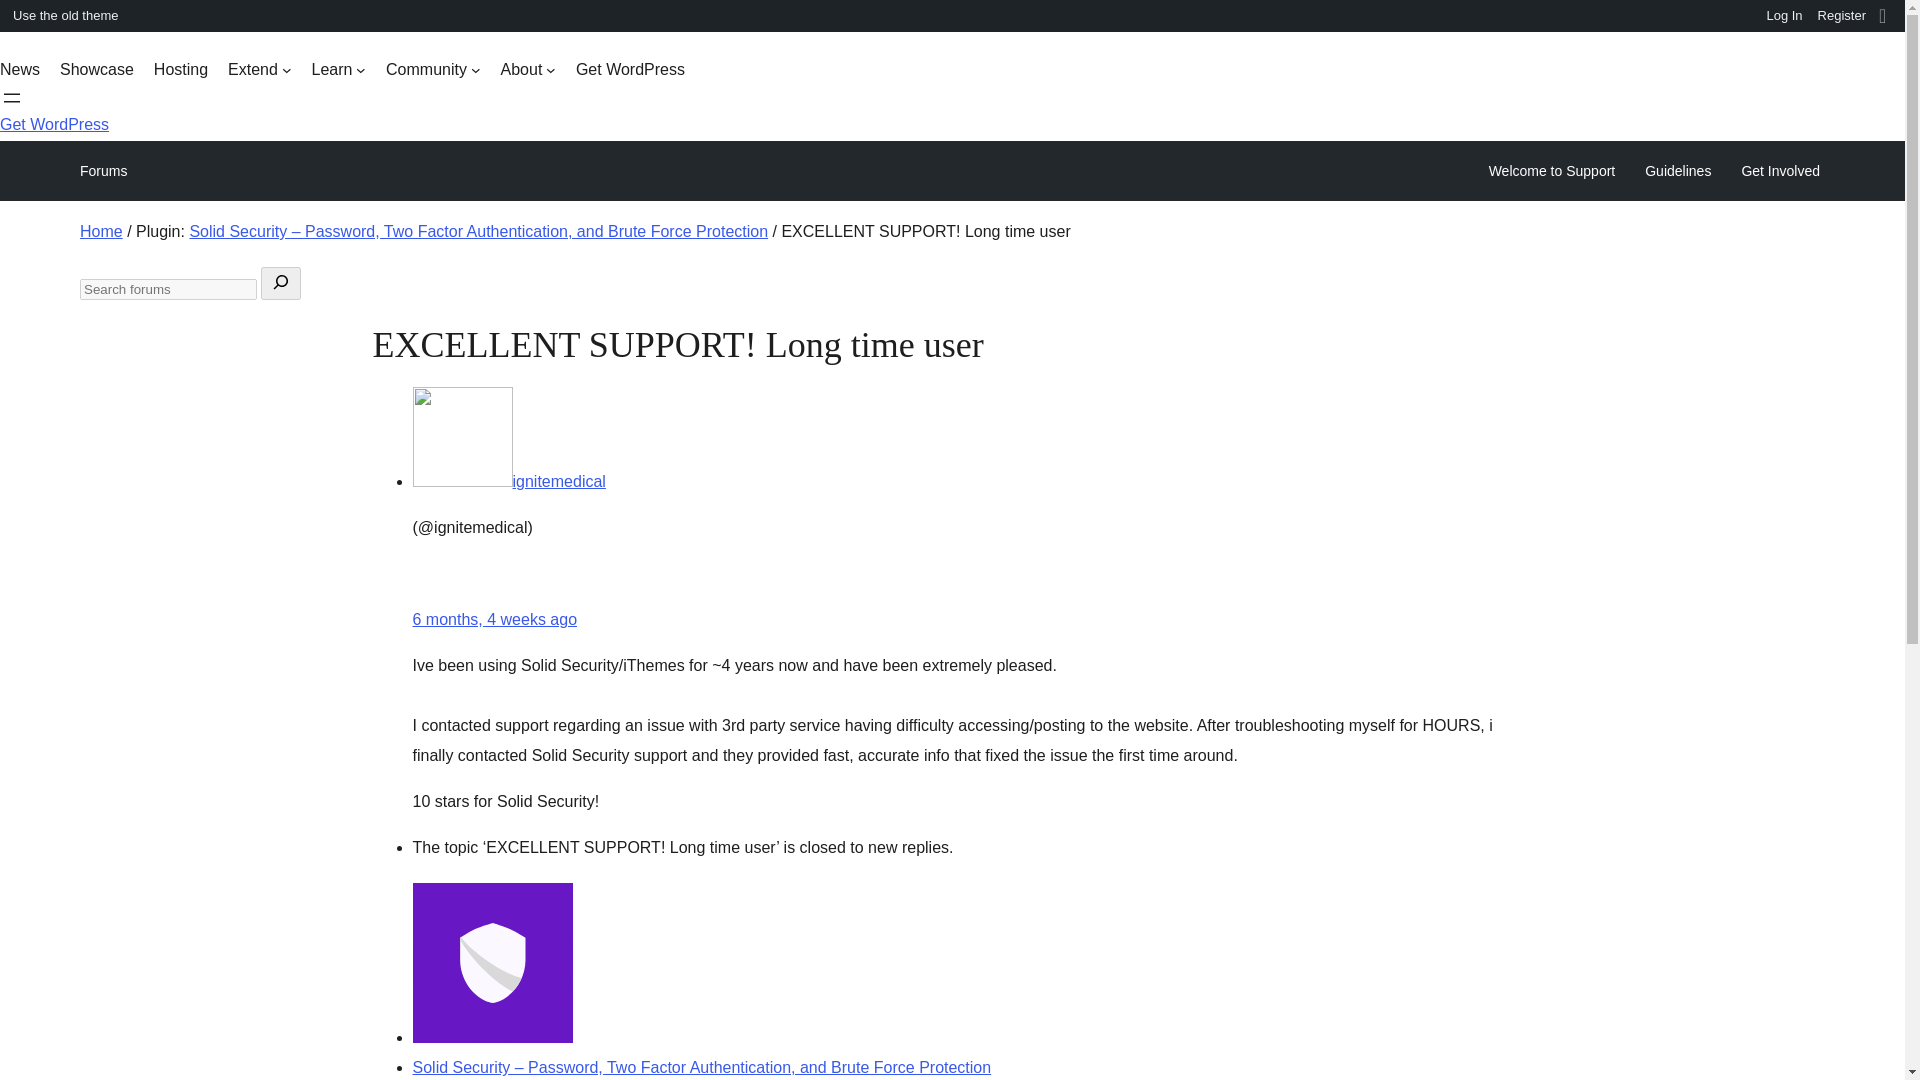  What do you see at coordinates (22, 18) in the screenshot?
I see `Search` at bounding box center [22, 18].